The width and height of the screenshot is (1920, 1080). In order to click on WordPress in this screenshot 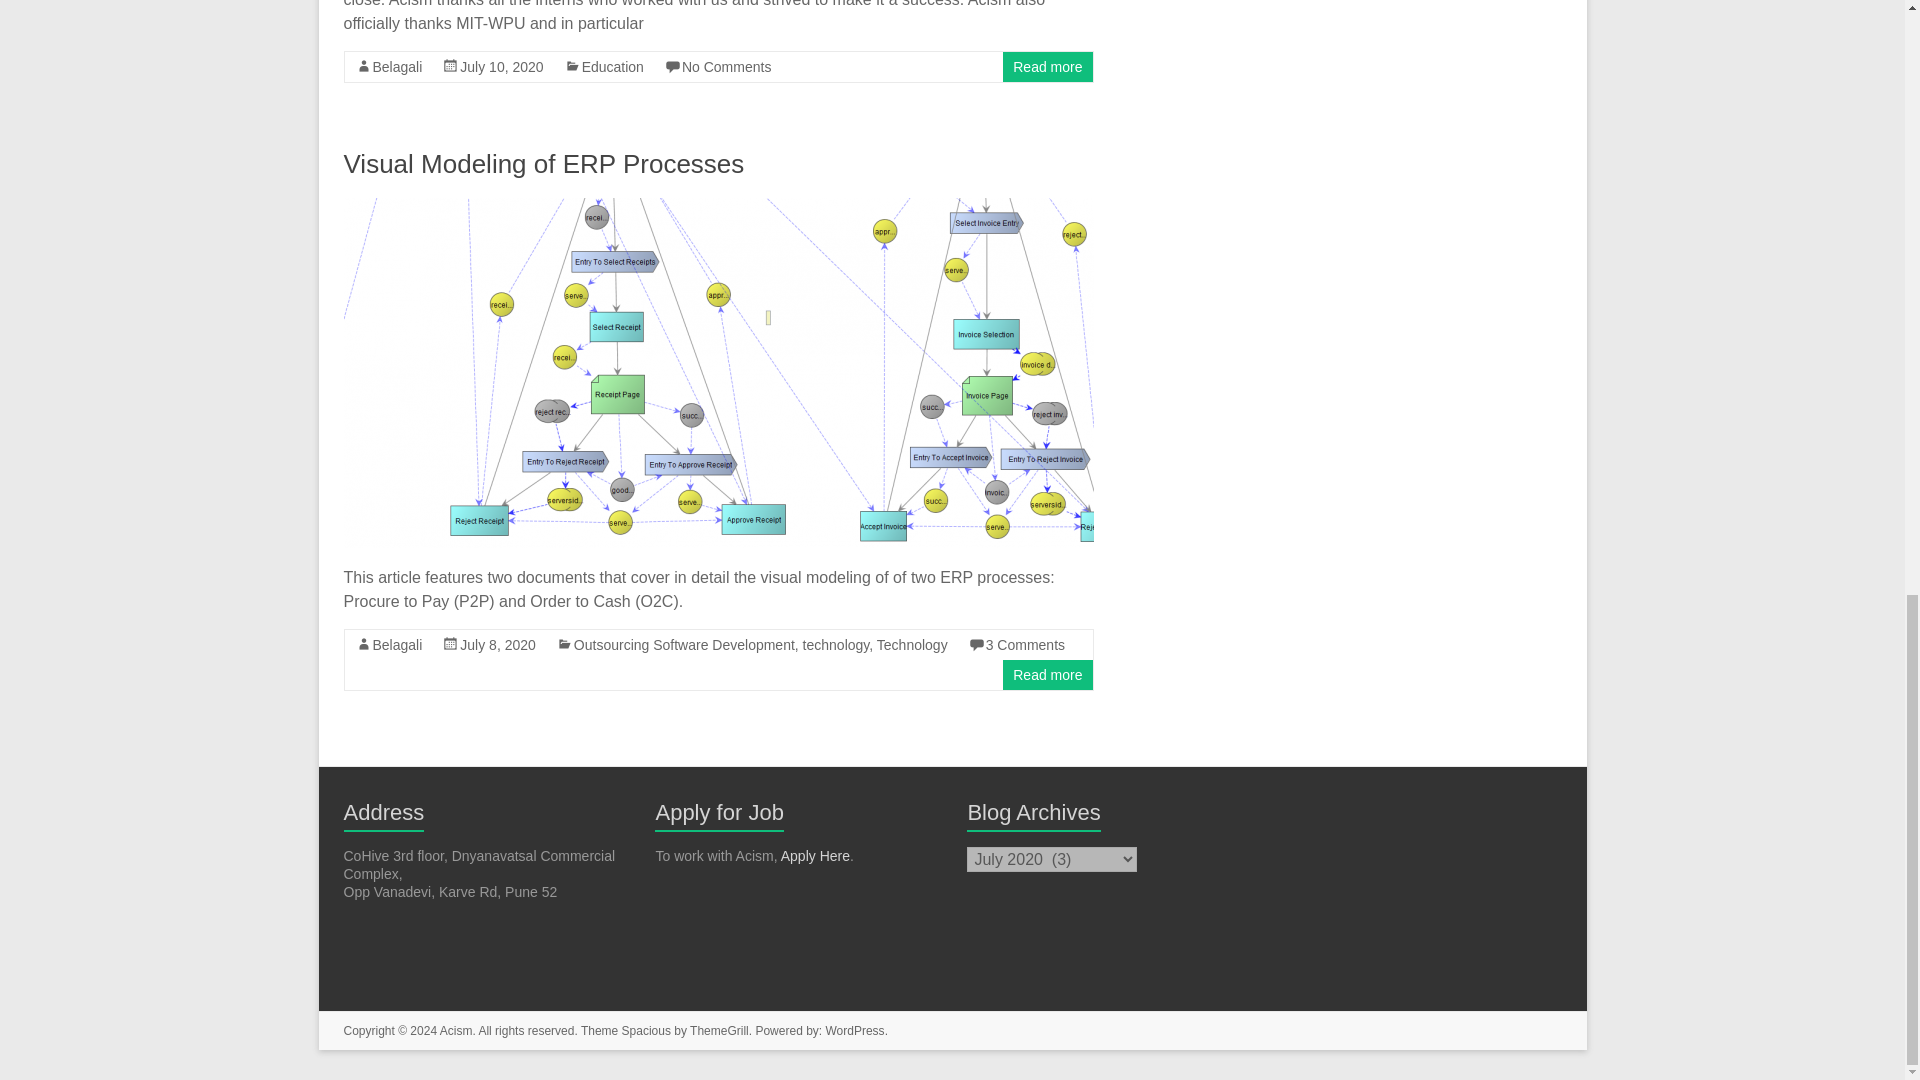, I will do `click(854, 1030)`.